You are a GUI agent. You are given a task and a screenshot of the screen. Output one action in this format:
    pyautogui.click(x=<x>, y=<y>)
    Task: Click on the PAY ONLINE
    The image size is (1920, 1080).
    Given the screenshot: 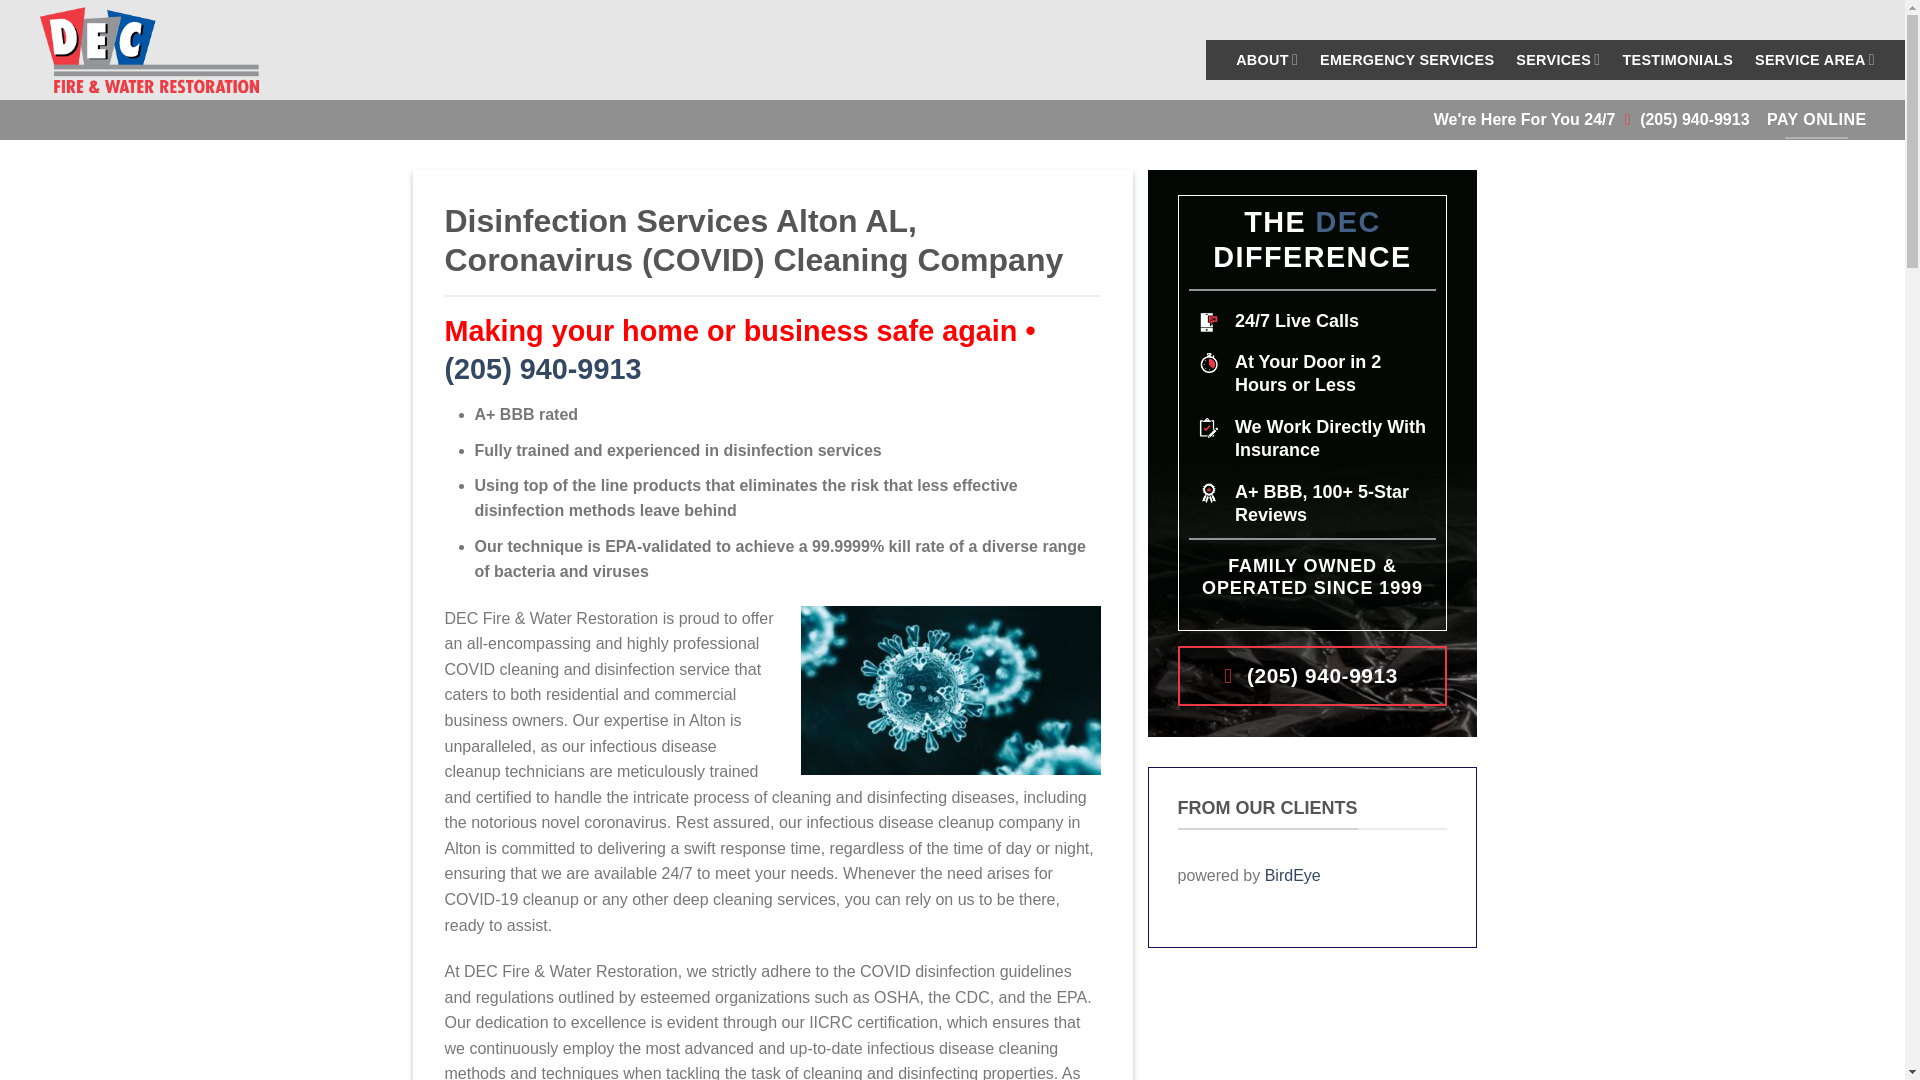 What is the action you would take?
    pyautogui.click(x=1817, y=120)
    